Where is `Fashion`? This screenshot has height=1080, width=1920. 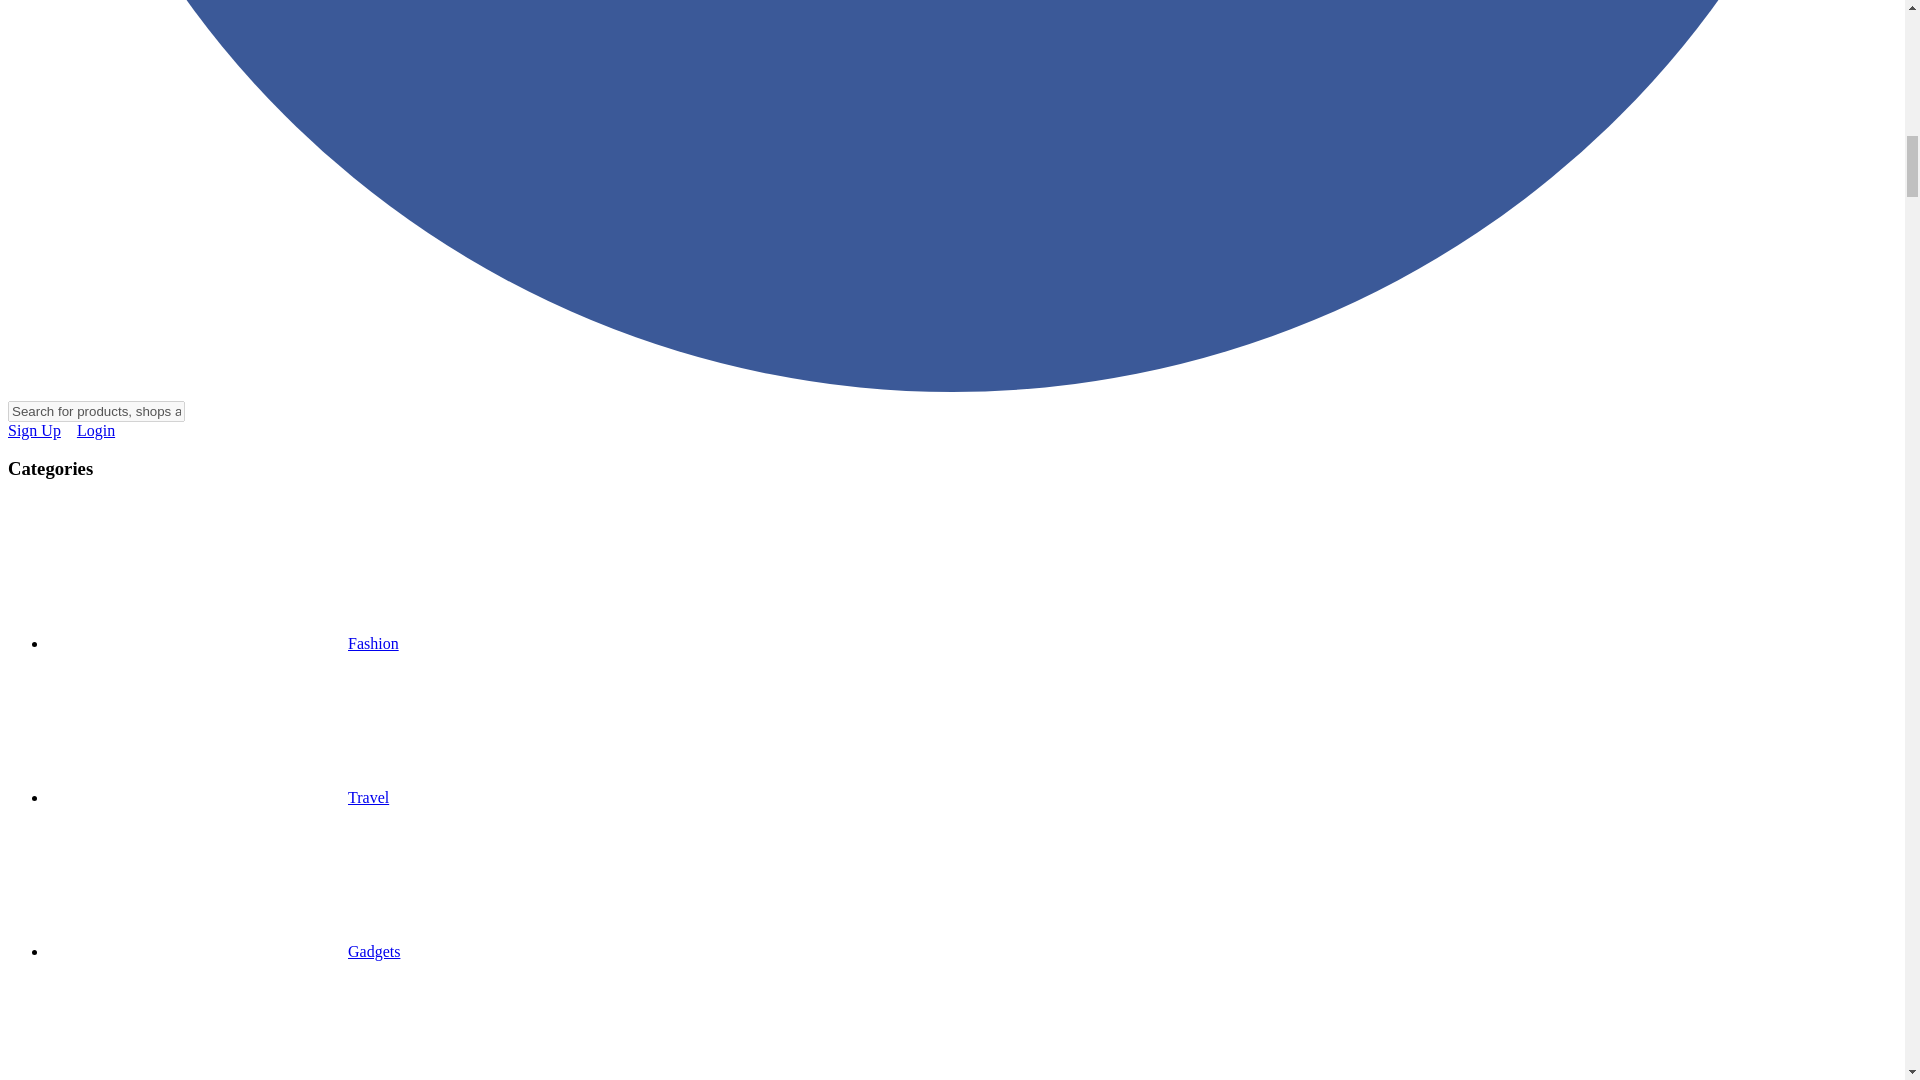 Fashion is located at coordinates (224, 644).